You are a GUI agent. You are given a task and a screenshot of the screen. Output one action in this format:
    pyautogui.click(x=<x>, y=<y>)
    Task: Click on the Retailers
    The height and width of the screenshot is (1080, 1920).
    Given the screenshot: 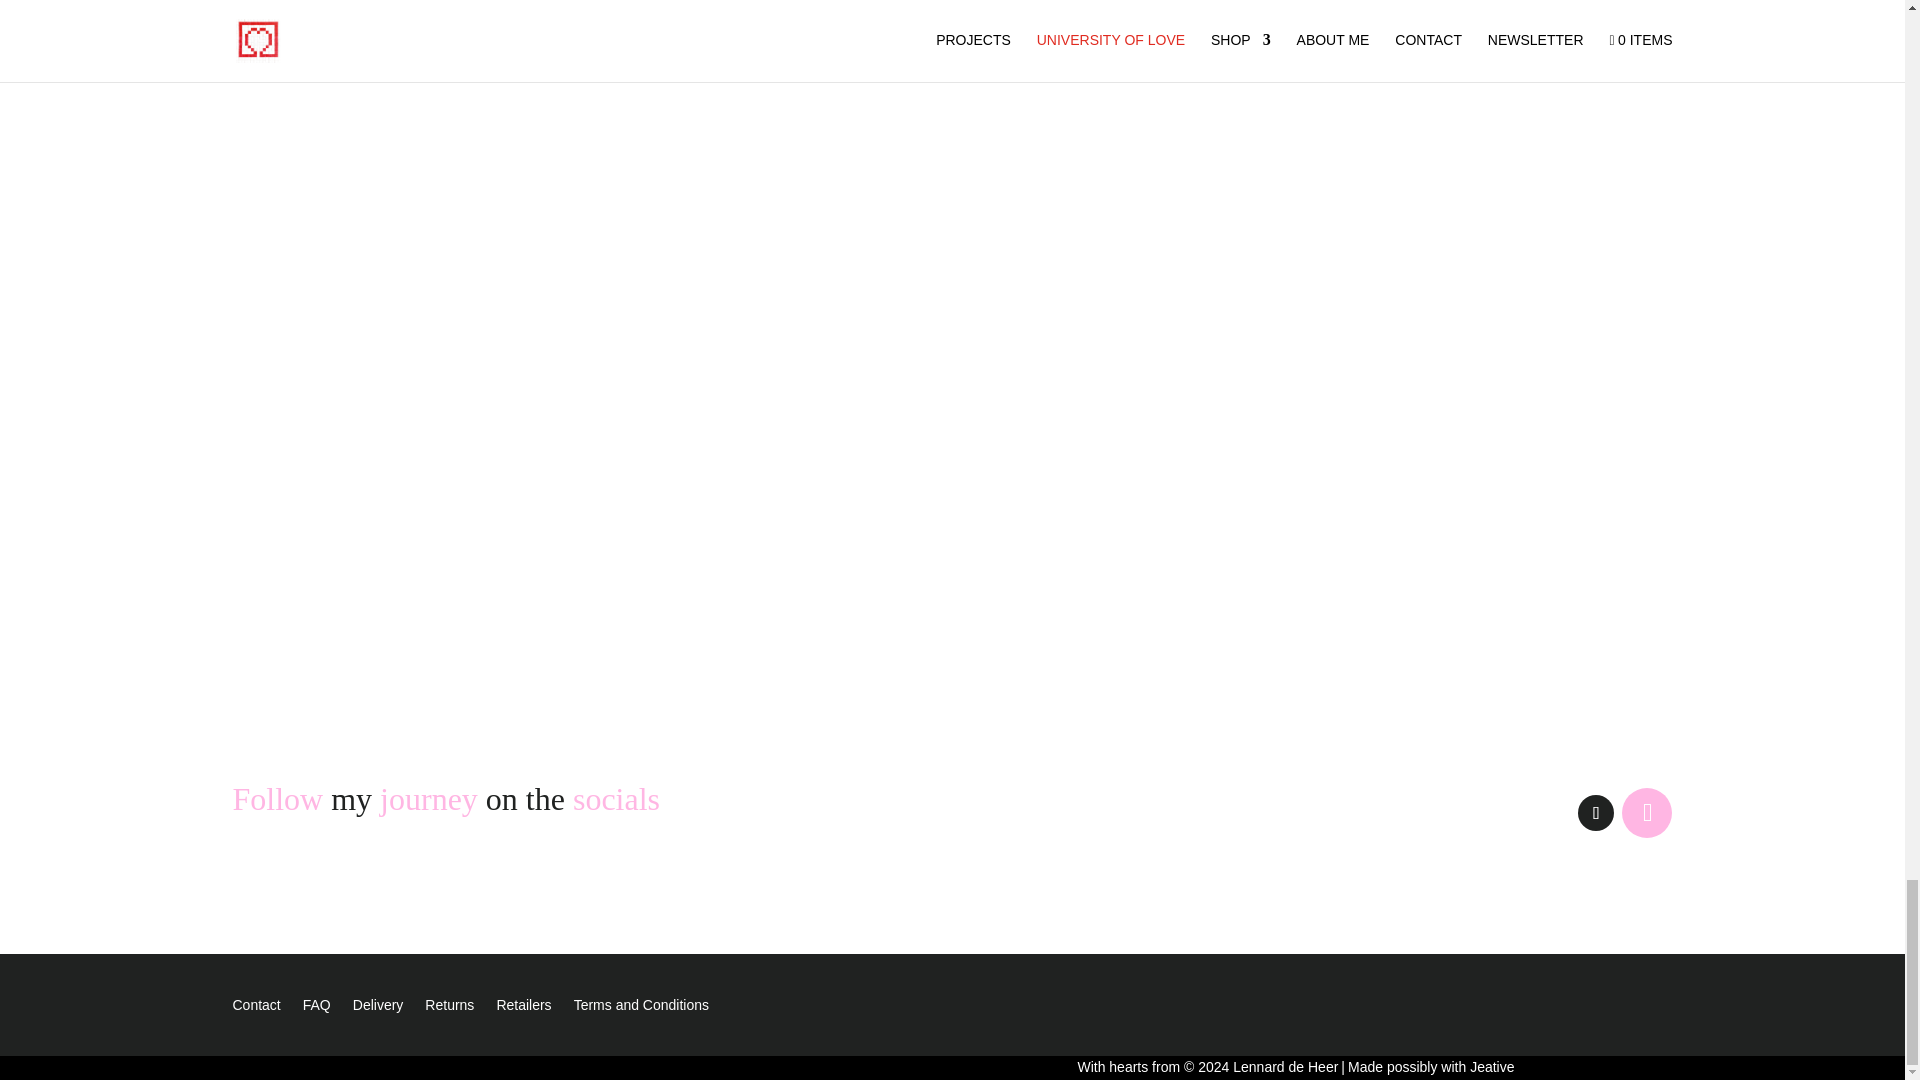 What is the action you would take?
    pyautogui.click(x=523, y=1008)
    